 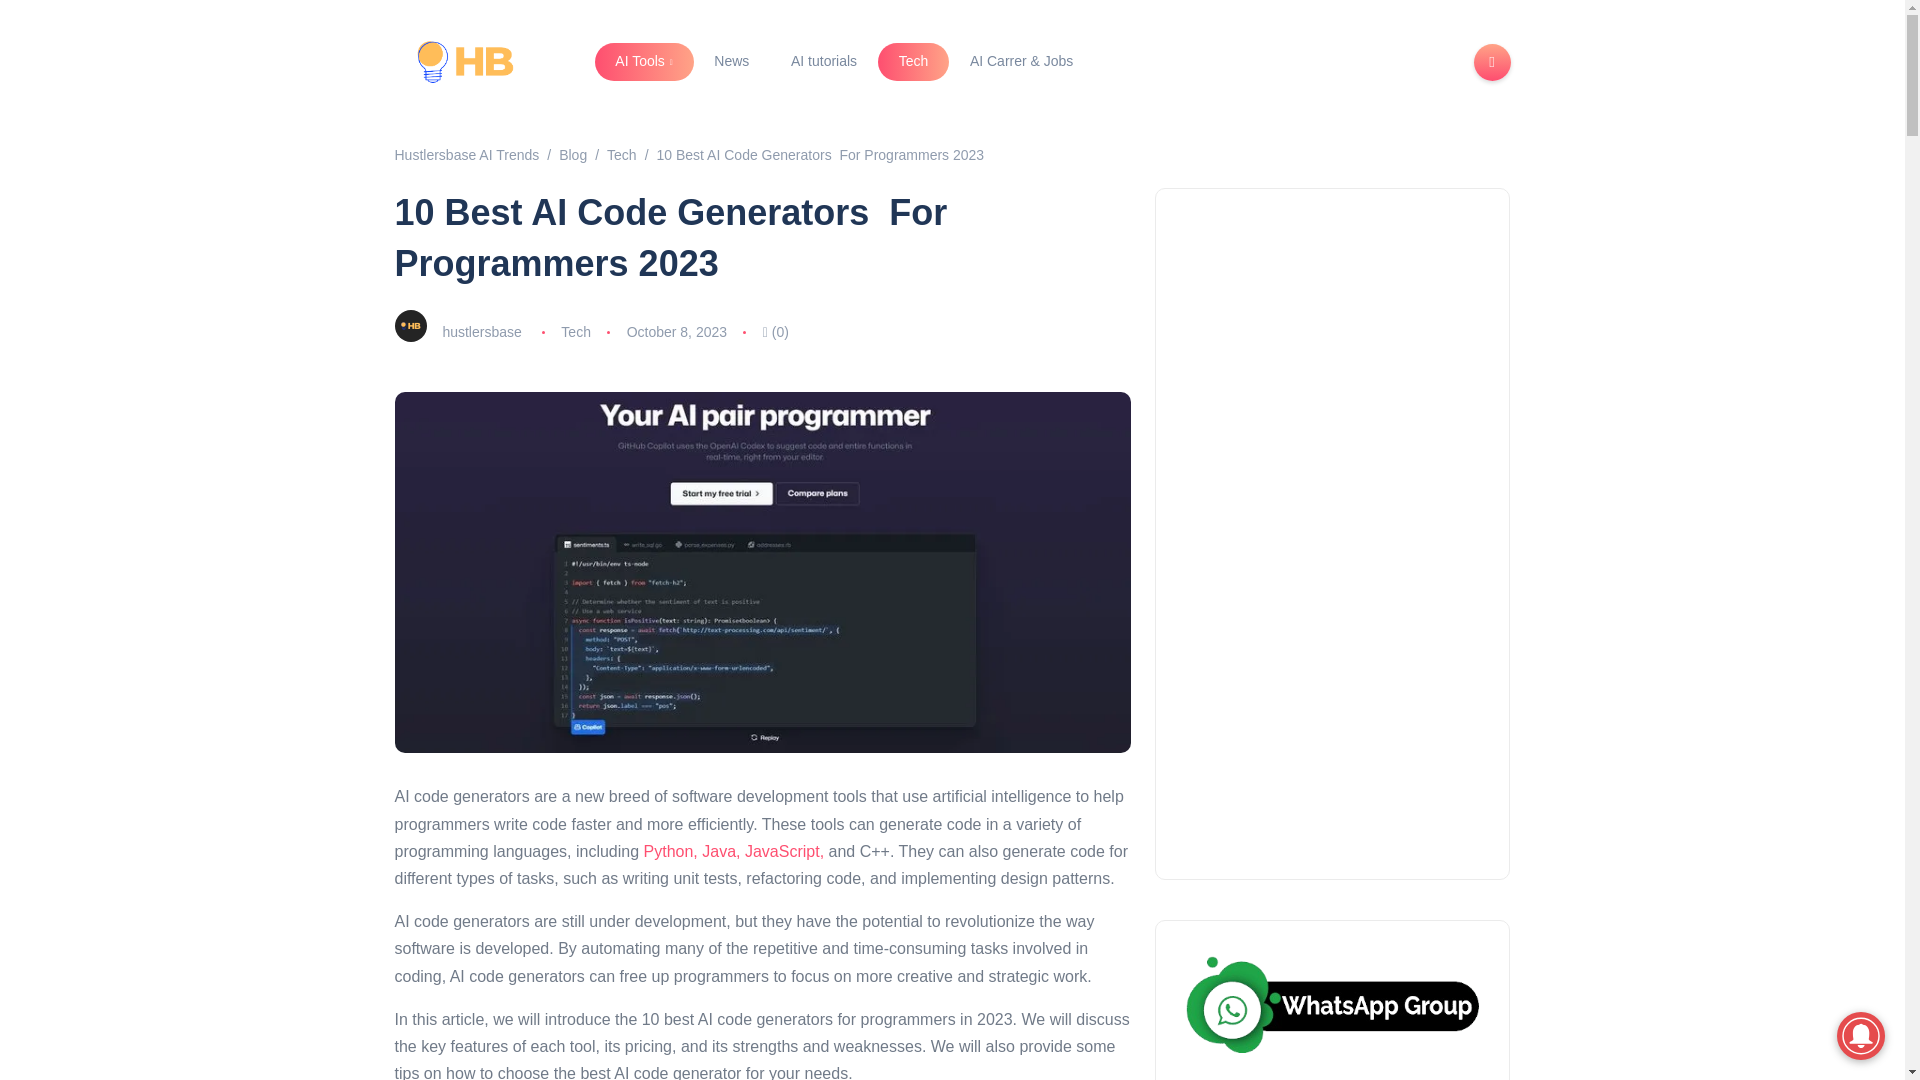 What do you see at coordinates (576, 332) in the screenshot?
I see `Tech` at bounding box center [576, 332].